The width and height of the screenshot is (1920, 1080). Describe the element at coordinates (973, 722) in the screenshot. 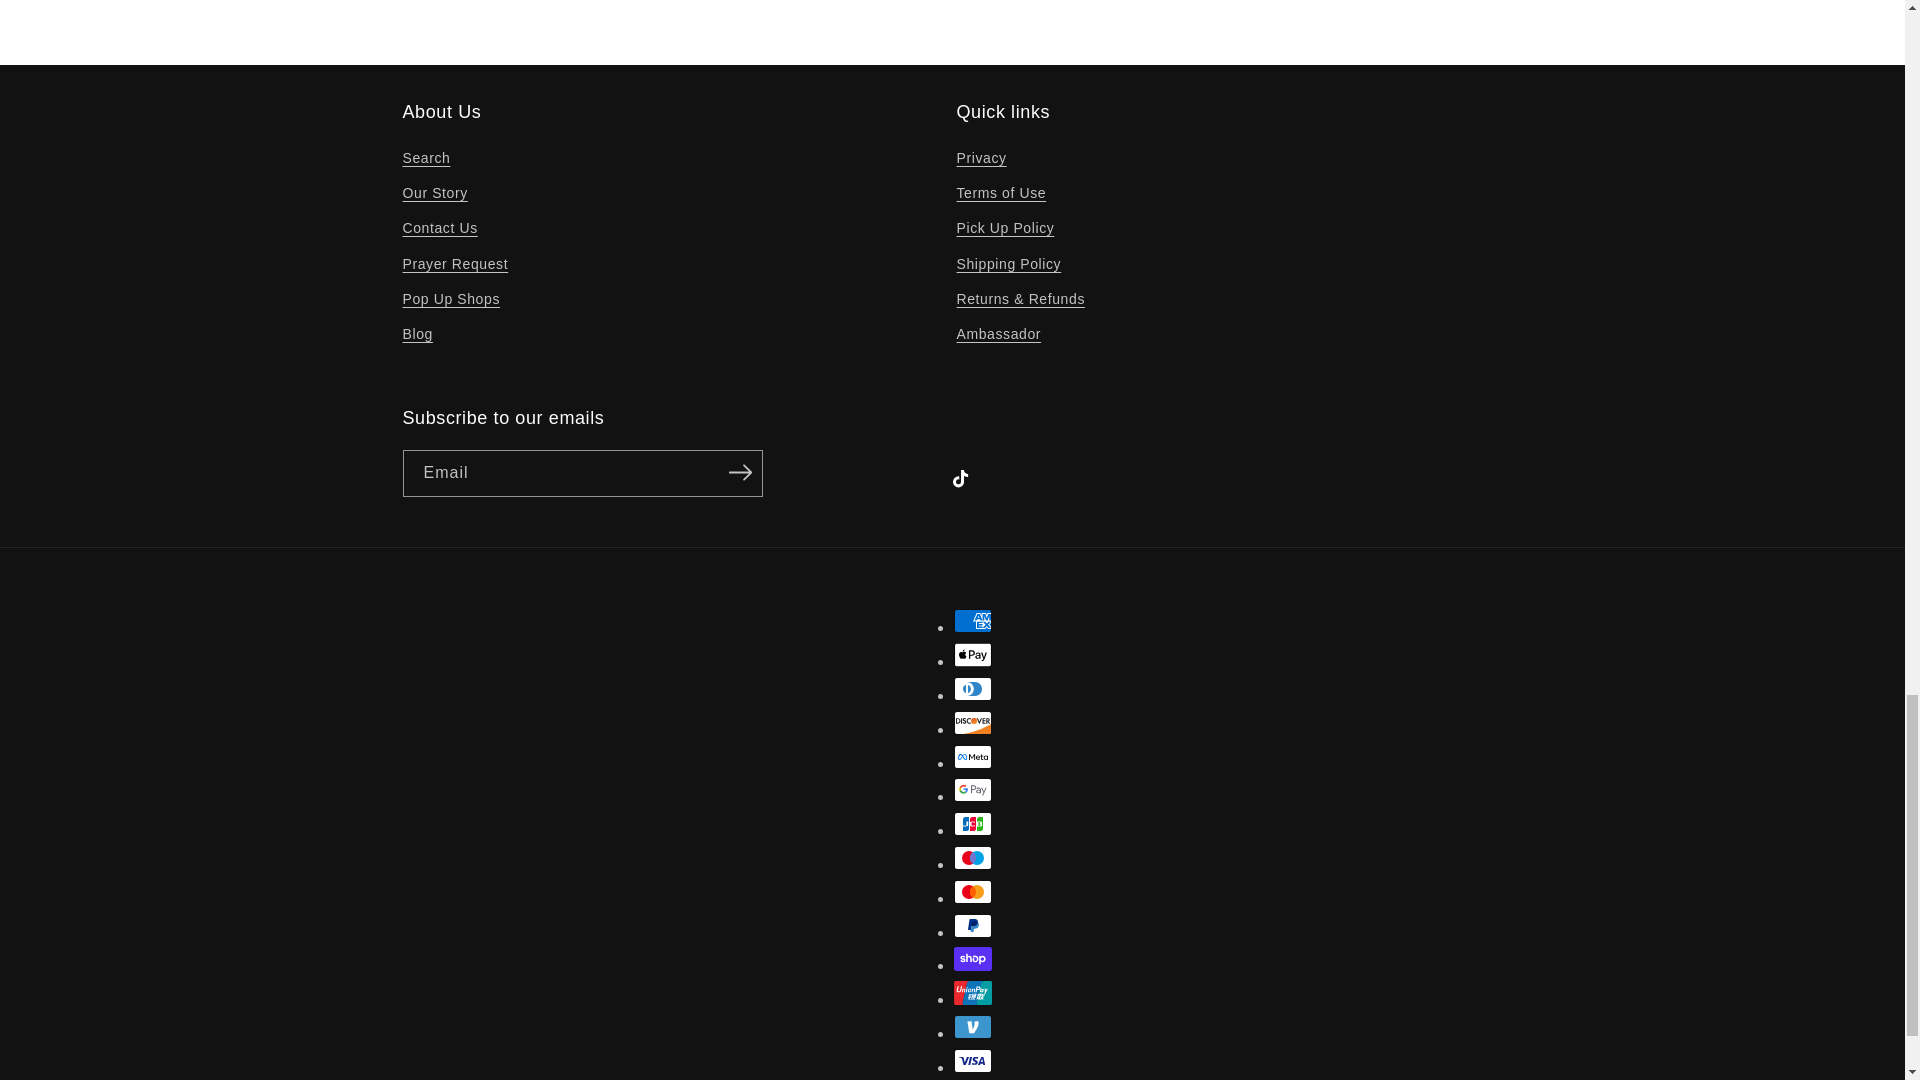

I see `Discover` at that location.